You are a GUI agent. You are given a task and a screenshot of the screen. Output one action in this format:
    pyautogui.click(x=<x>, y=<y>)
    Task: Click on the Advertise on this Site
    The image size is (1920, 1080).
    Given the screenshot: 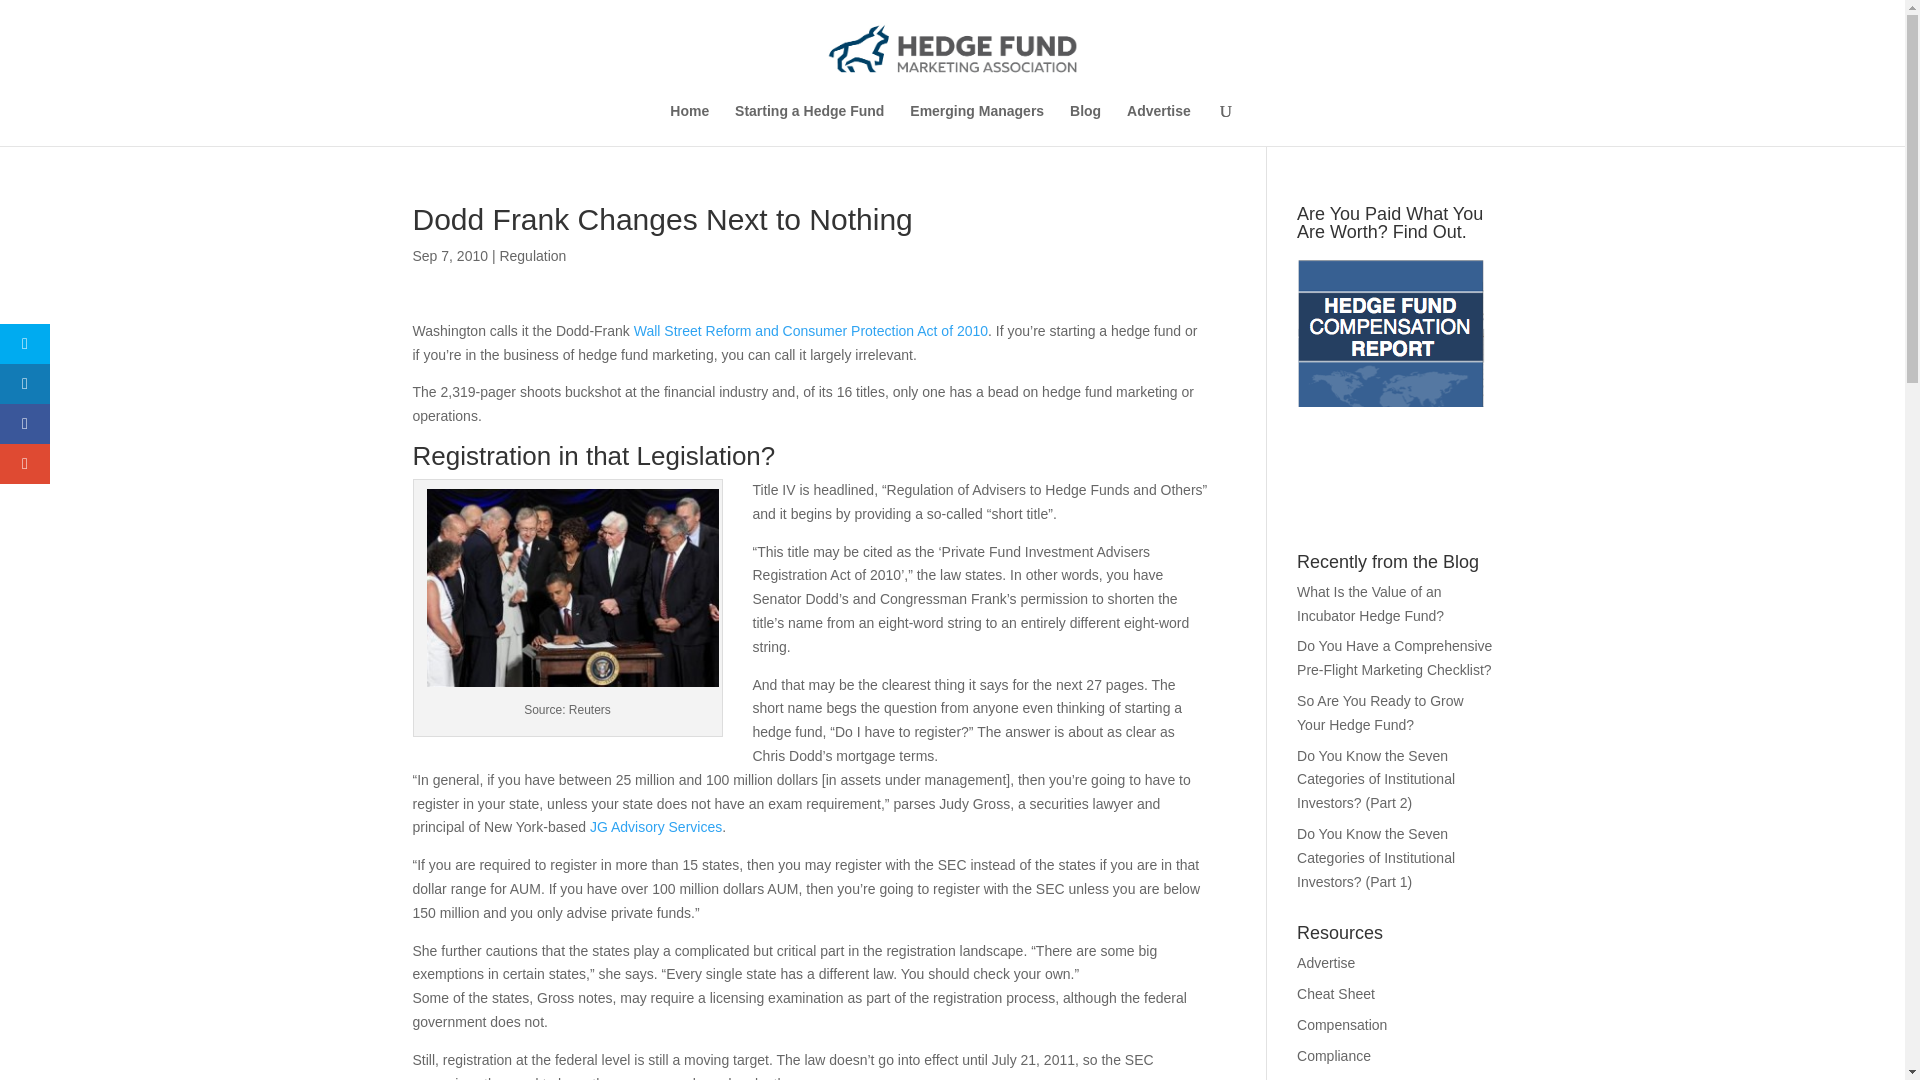 What is the action you would take?
    pyautogui.click(x=1326, y=962)
    